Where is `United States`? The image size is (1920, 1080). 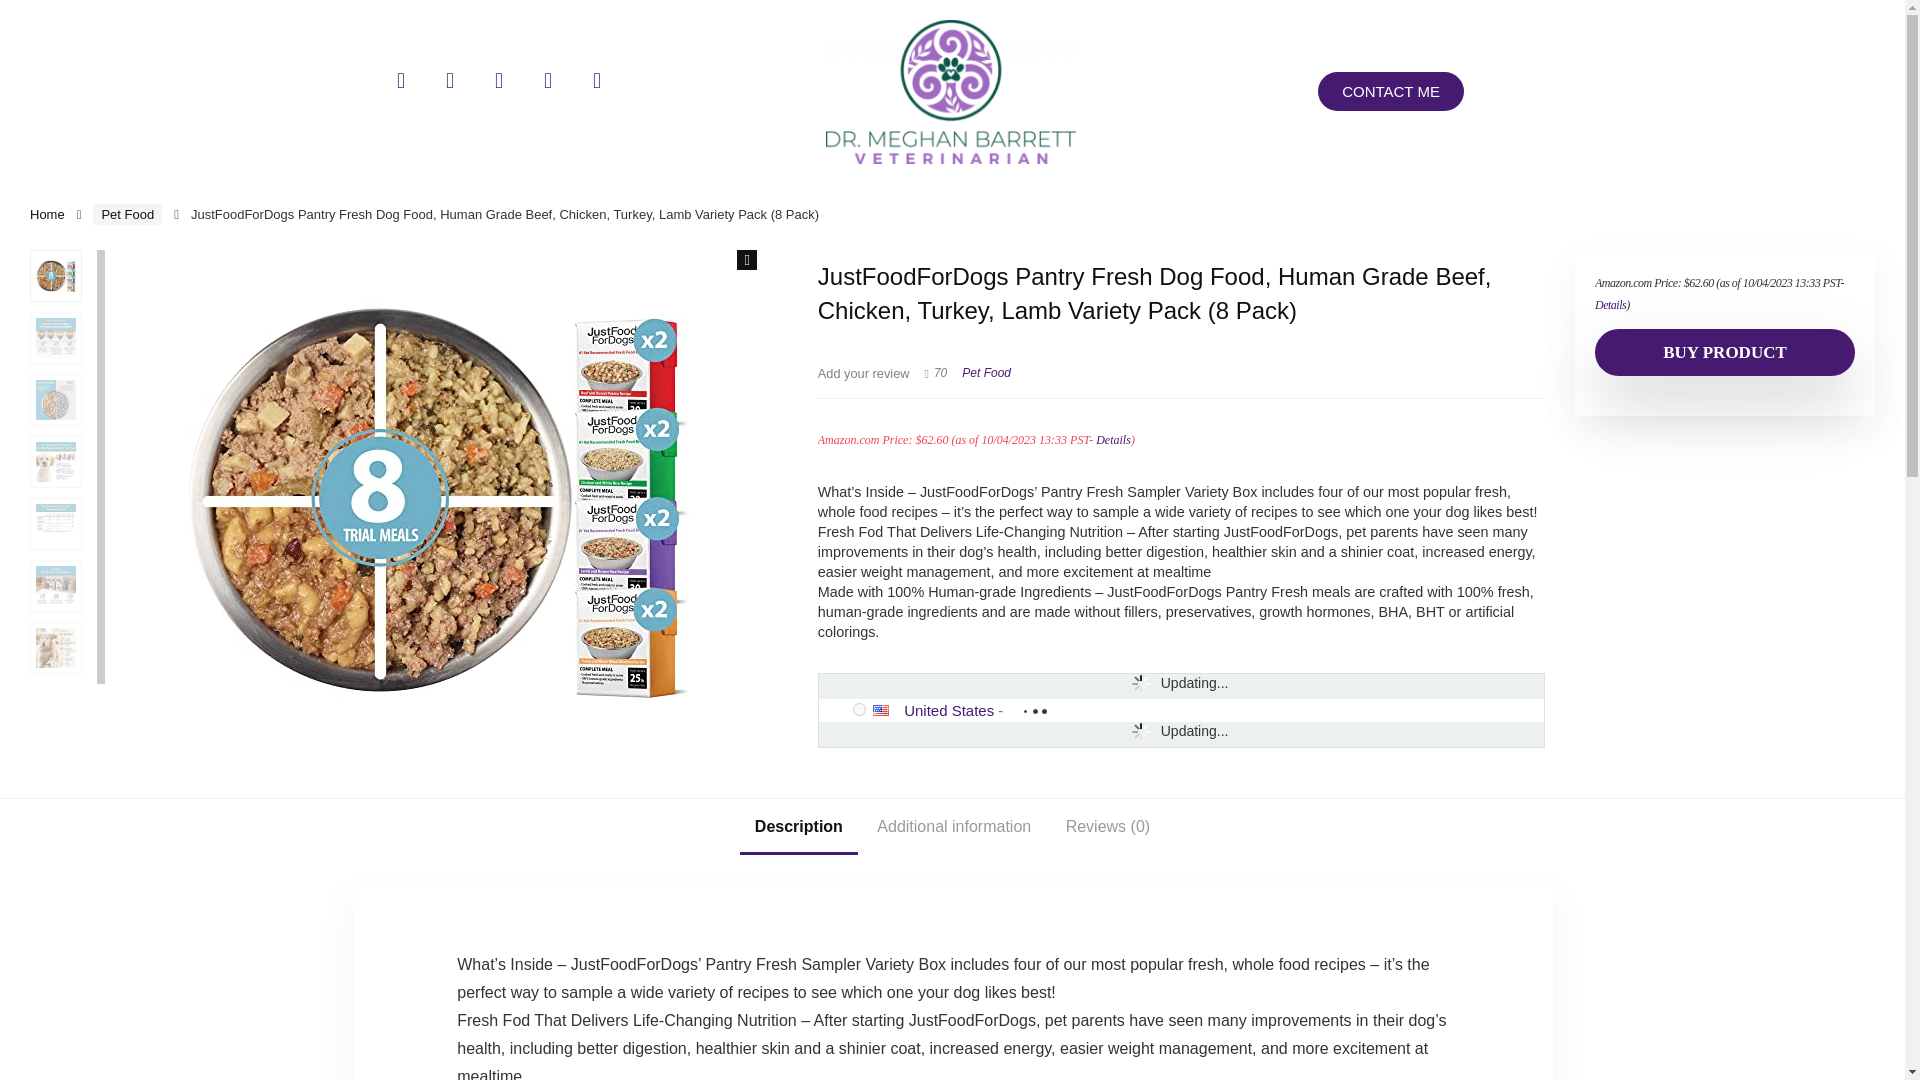 United States is located at coordinates (949, 710).